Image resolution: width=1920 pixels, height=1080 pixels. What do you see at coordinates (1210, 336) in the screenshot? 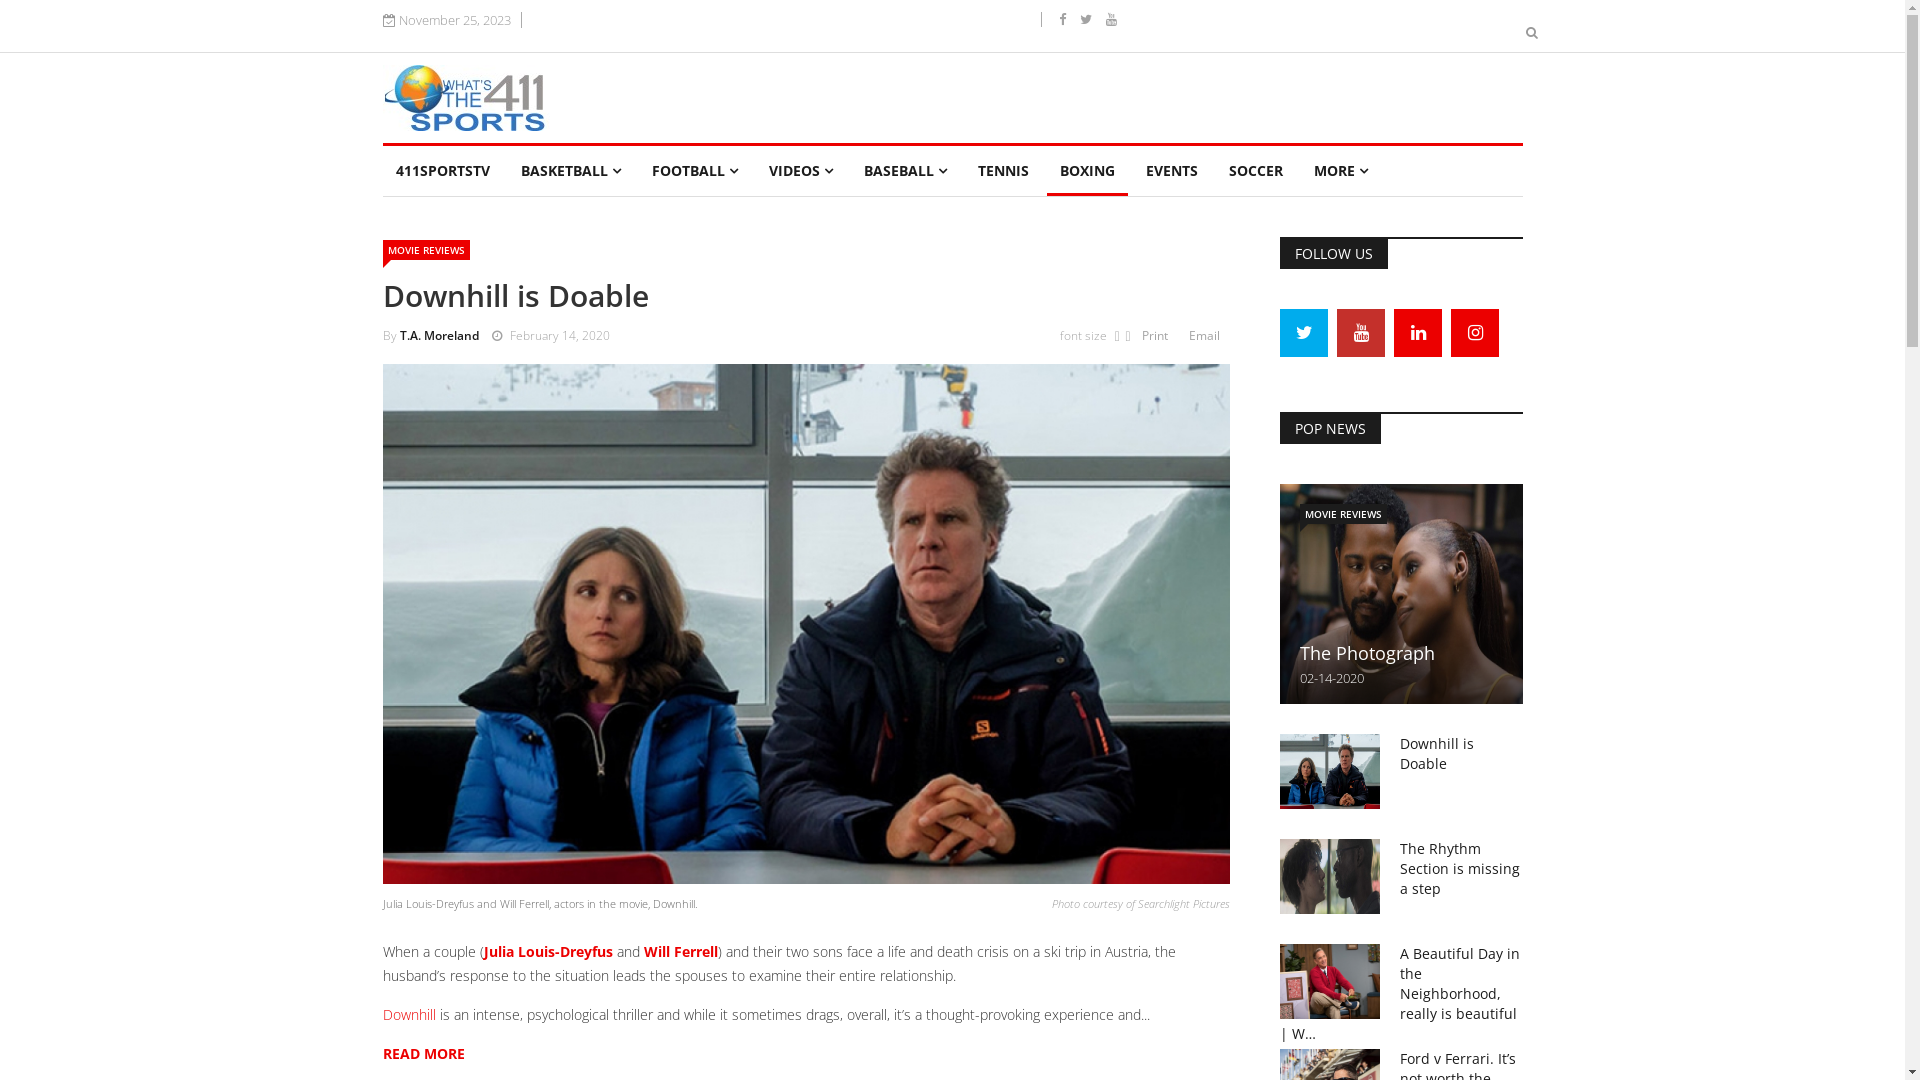
I see `Email` at bounding box center [1210, 336].